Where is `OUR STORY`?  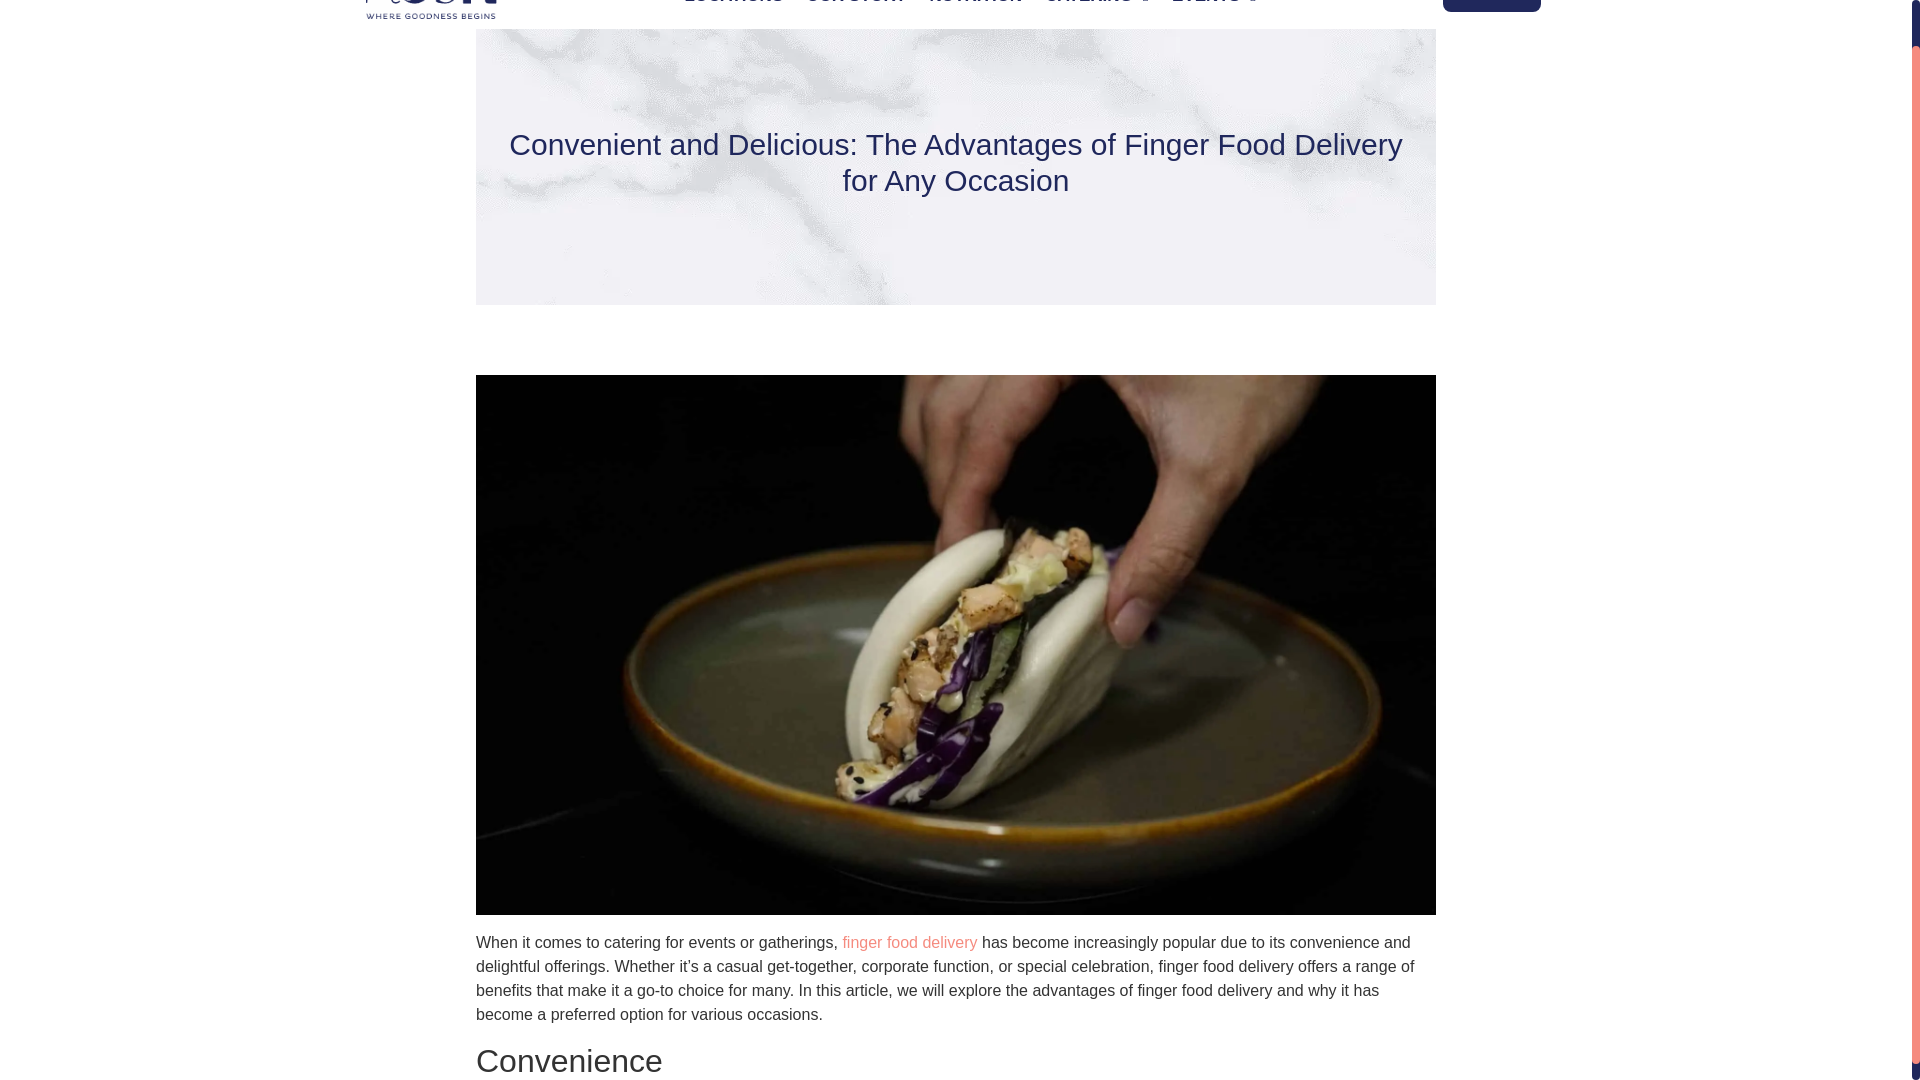 OUR STORY is located at coordinates (856, 10).